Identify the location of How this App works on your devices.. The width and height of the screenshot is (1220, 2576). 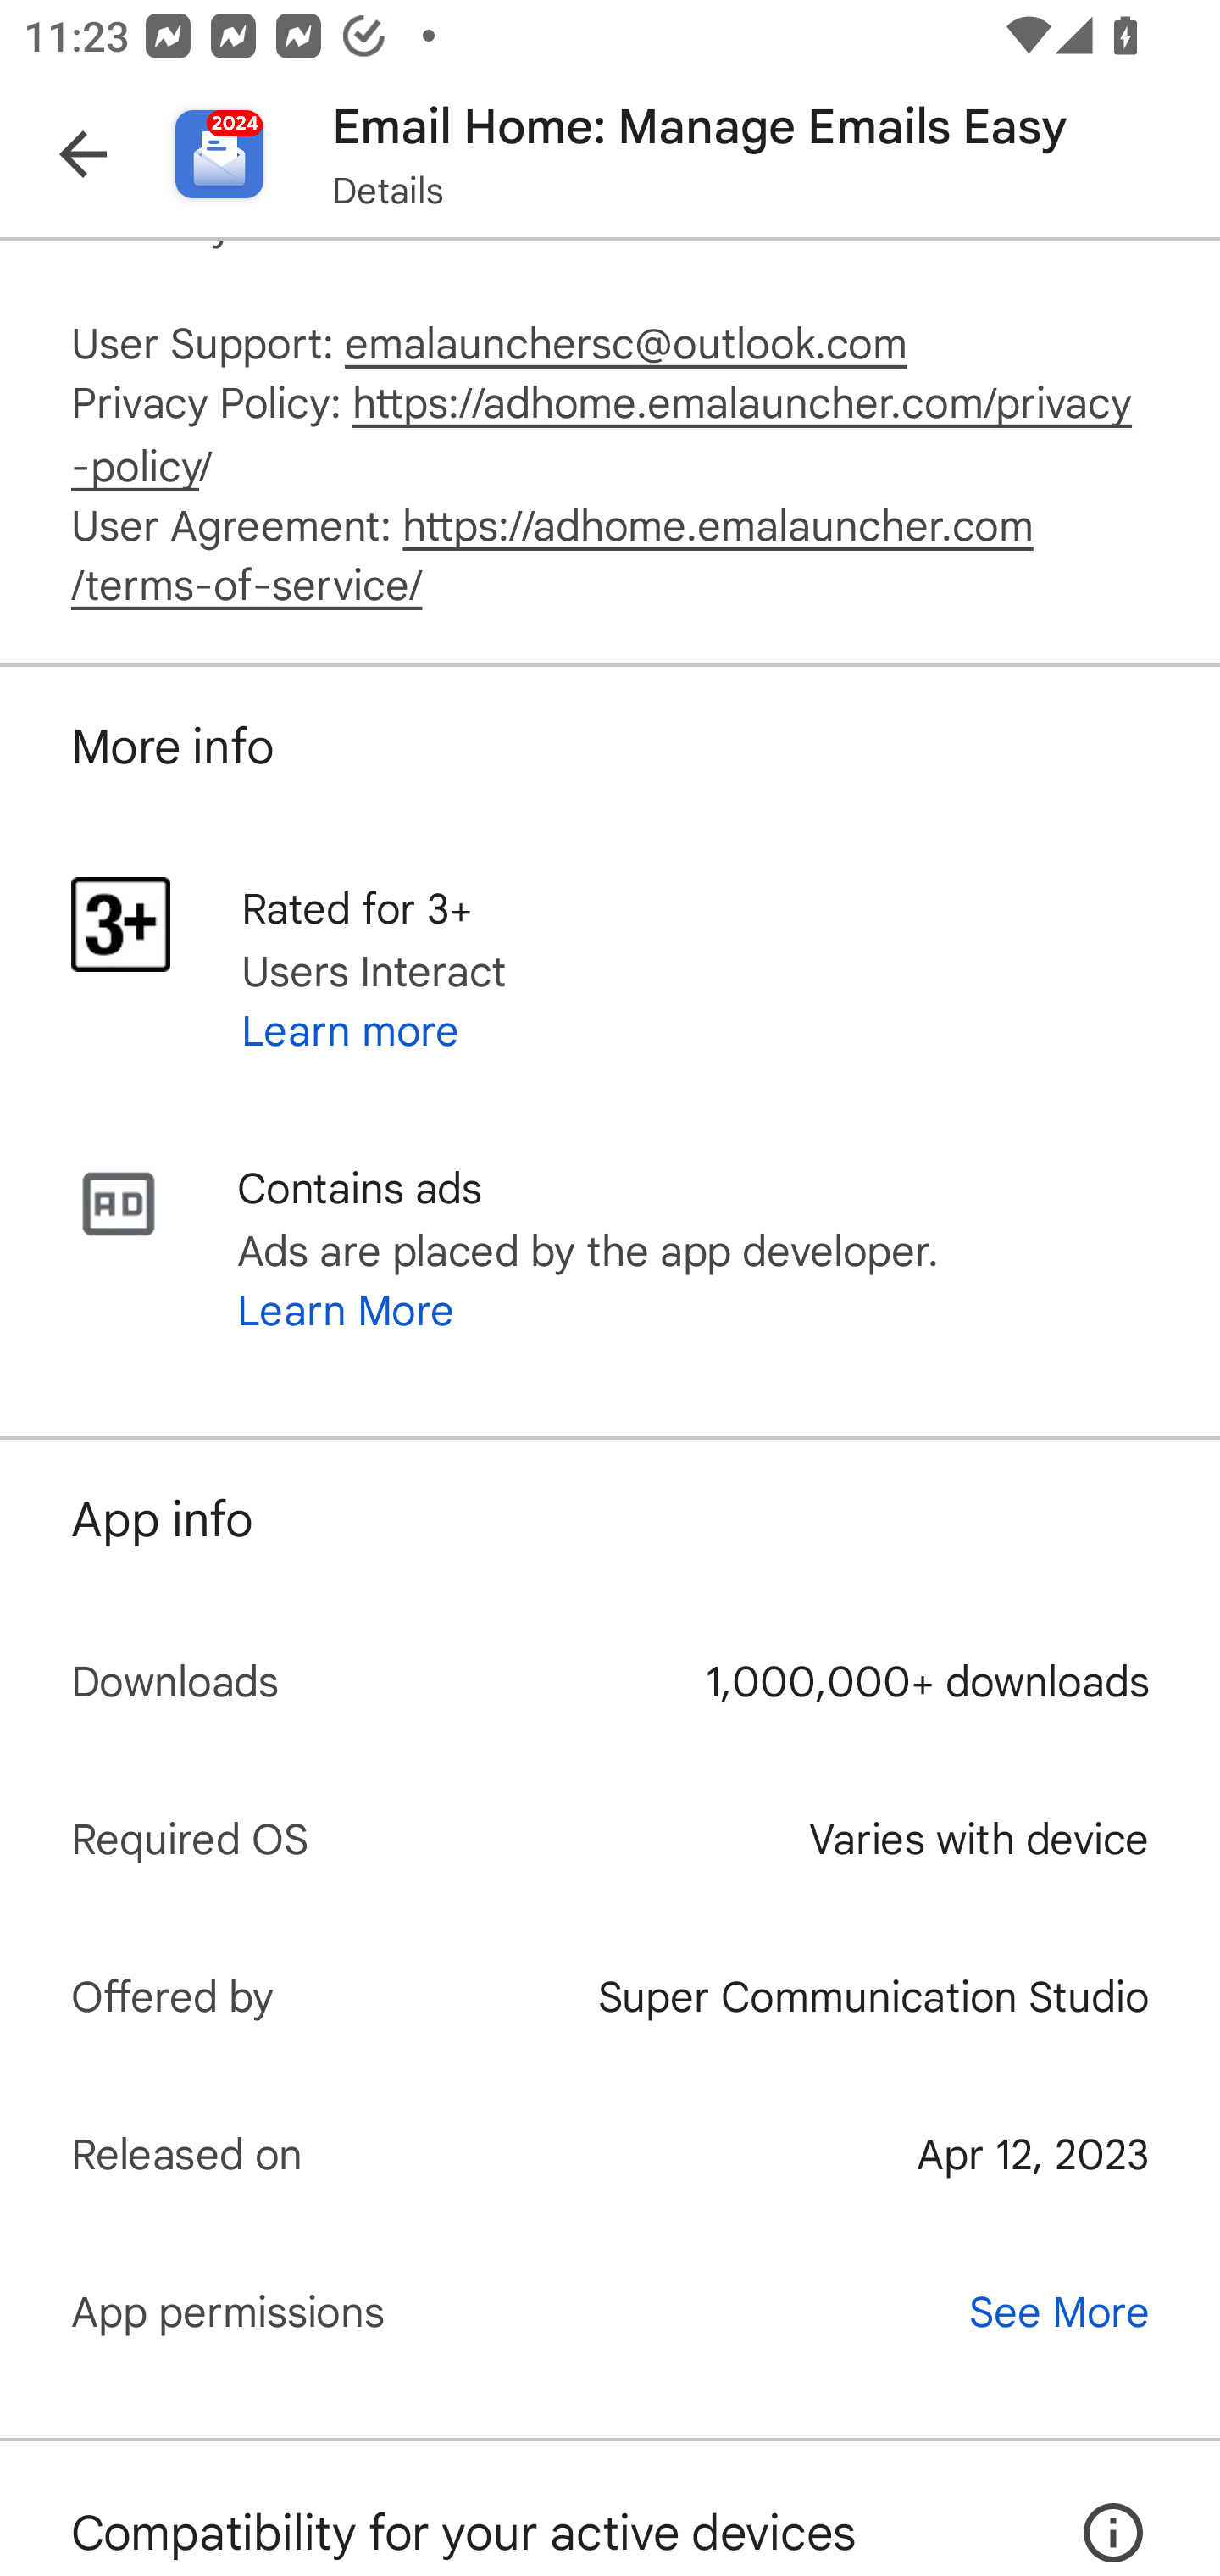
(1095, 2507).